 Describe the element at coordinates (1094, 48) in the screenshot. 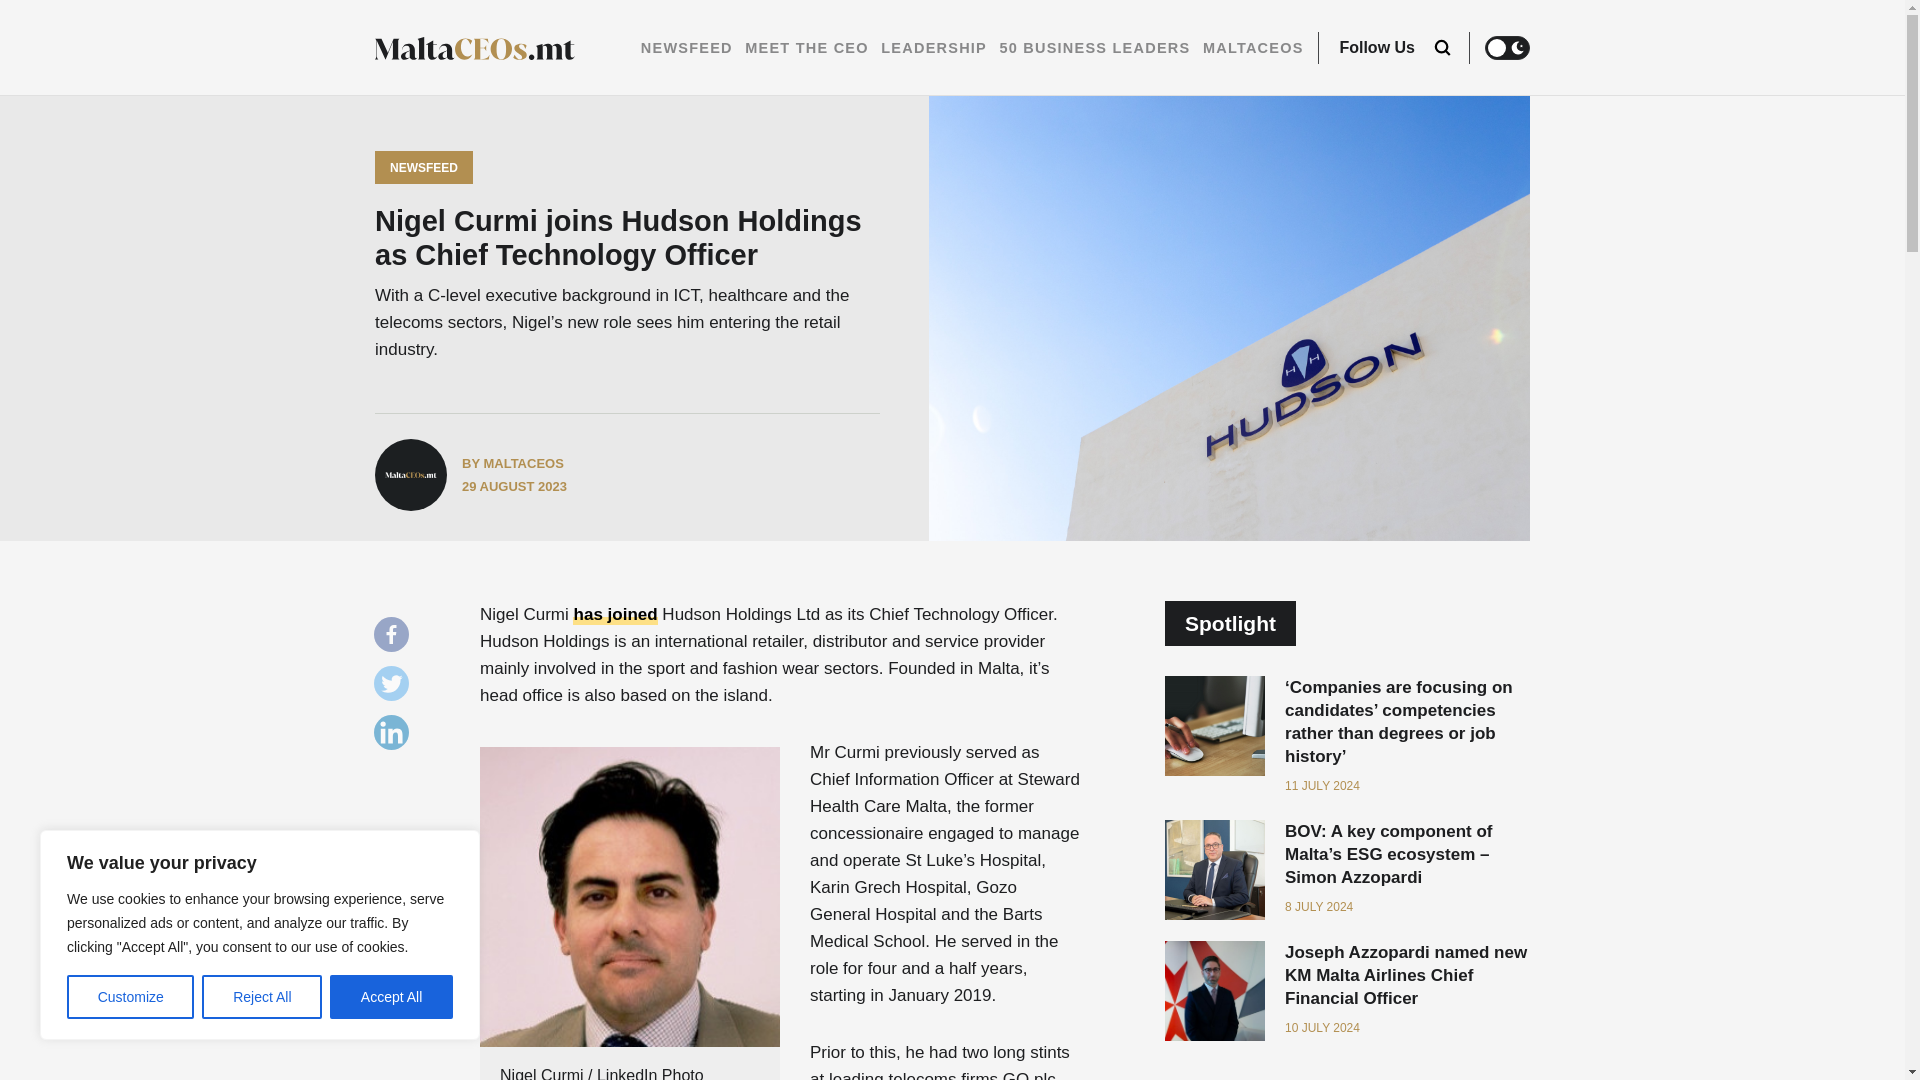

I see `50 BUSINESS LEADERS` at that location.